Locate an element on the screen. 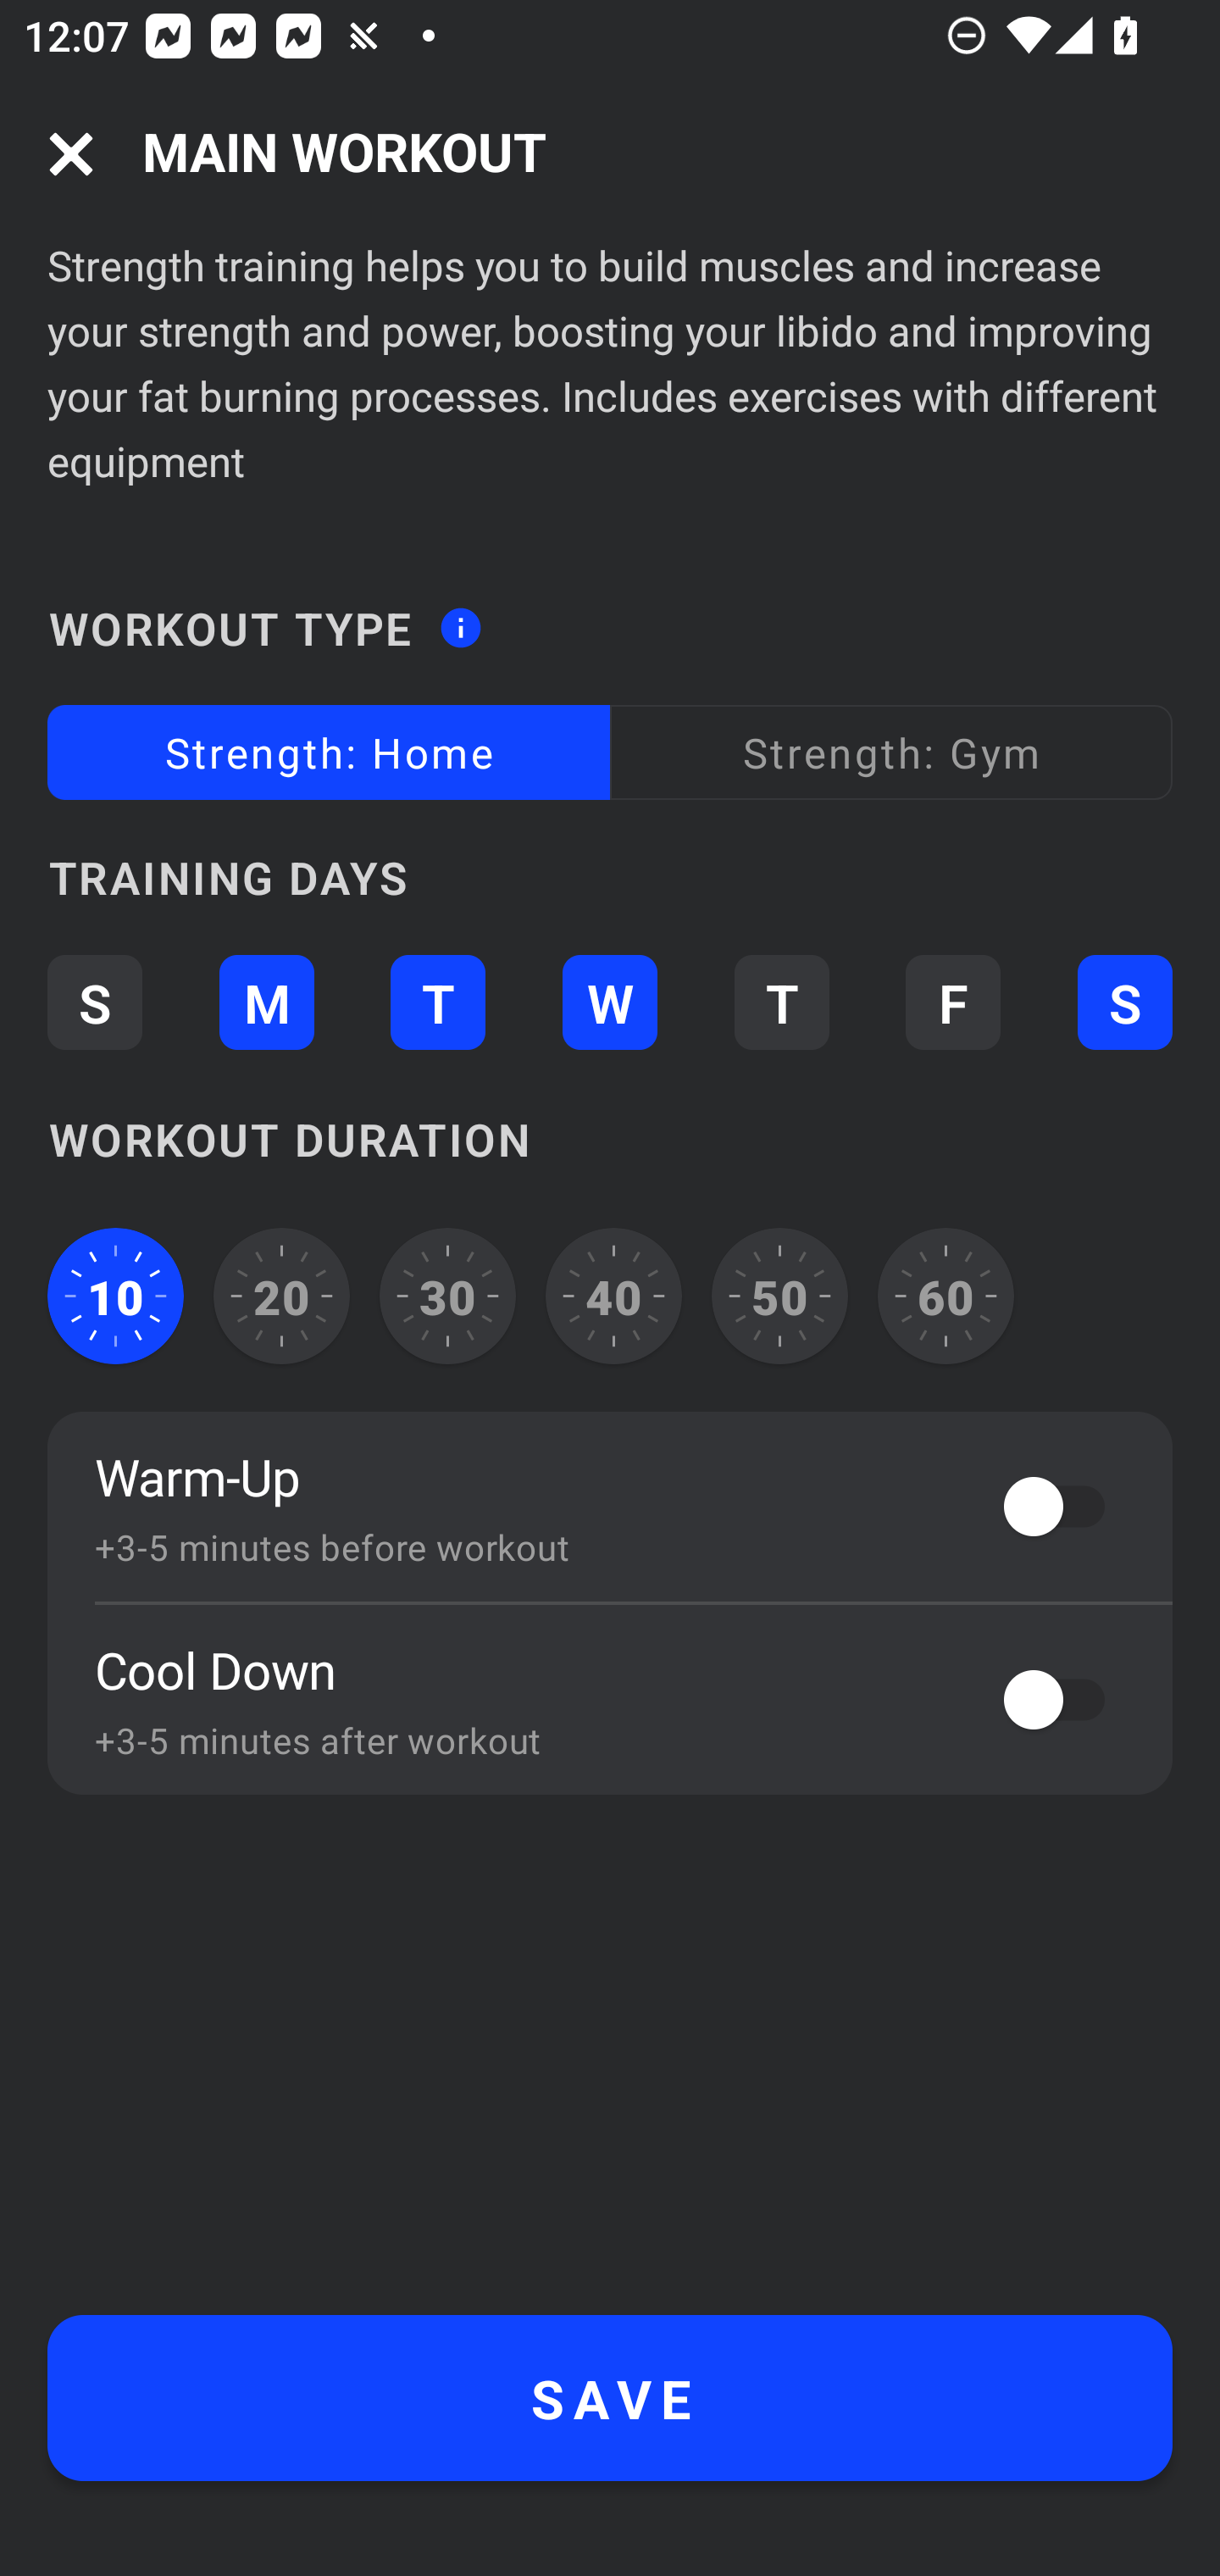 This screenshot has width=1220, height=2576. 10 is located at coordinates (115, 1296).